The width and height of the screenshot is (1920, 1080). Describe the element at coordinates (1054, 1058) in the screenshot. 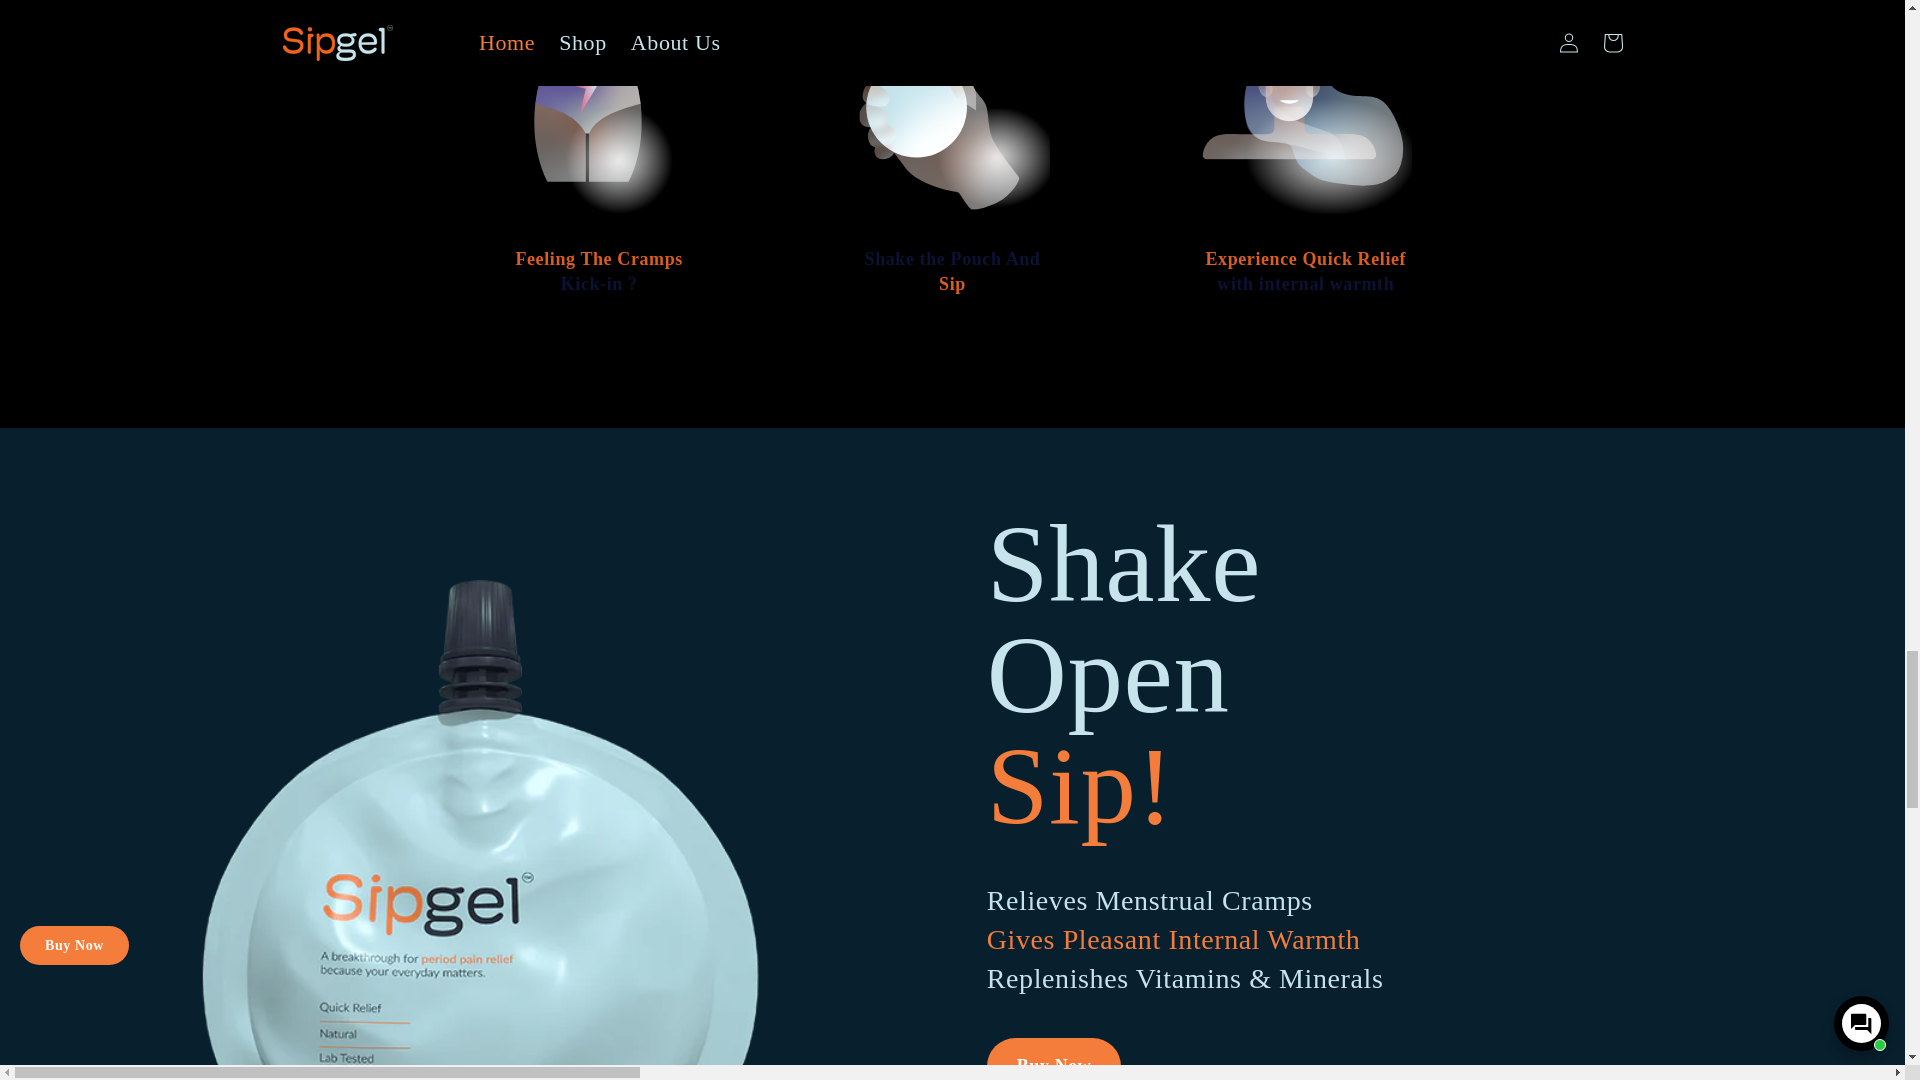

I see `Buy Now` at that location.